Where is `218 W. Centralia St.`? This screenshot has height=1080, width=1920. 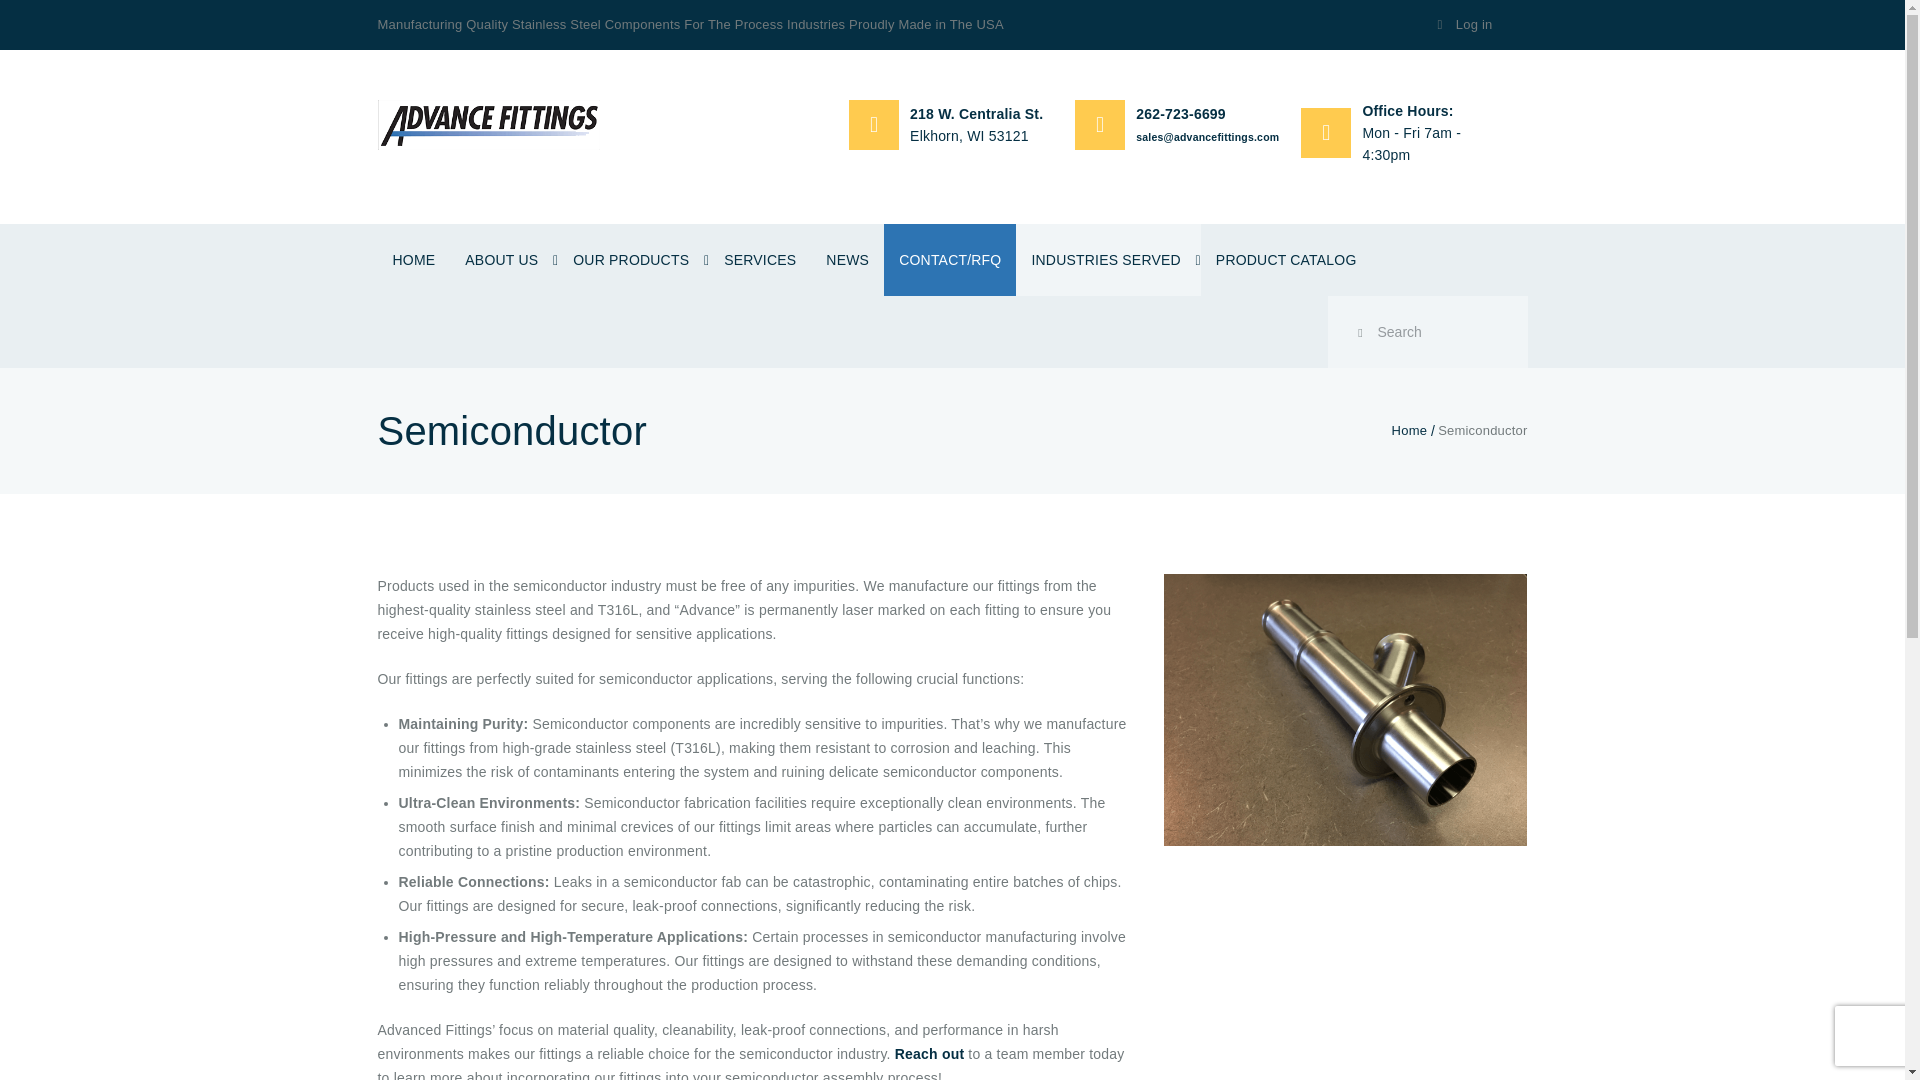 218 W. Centralia St. is located at coordinates (976, 114).